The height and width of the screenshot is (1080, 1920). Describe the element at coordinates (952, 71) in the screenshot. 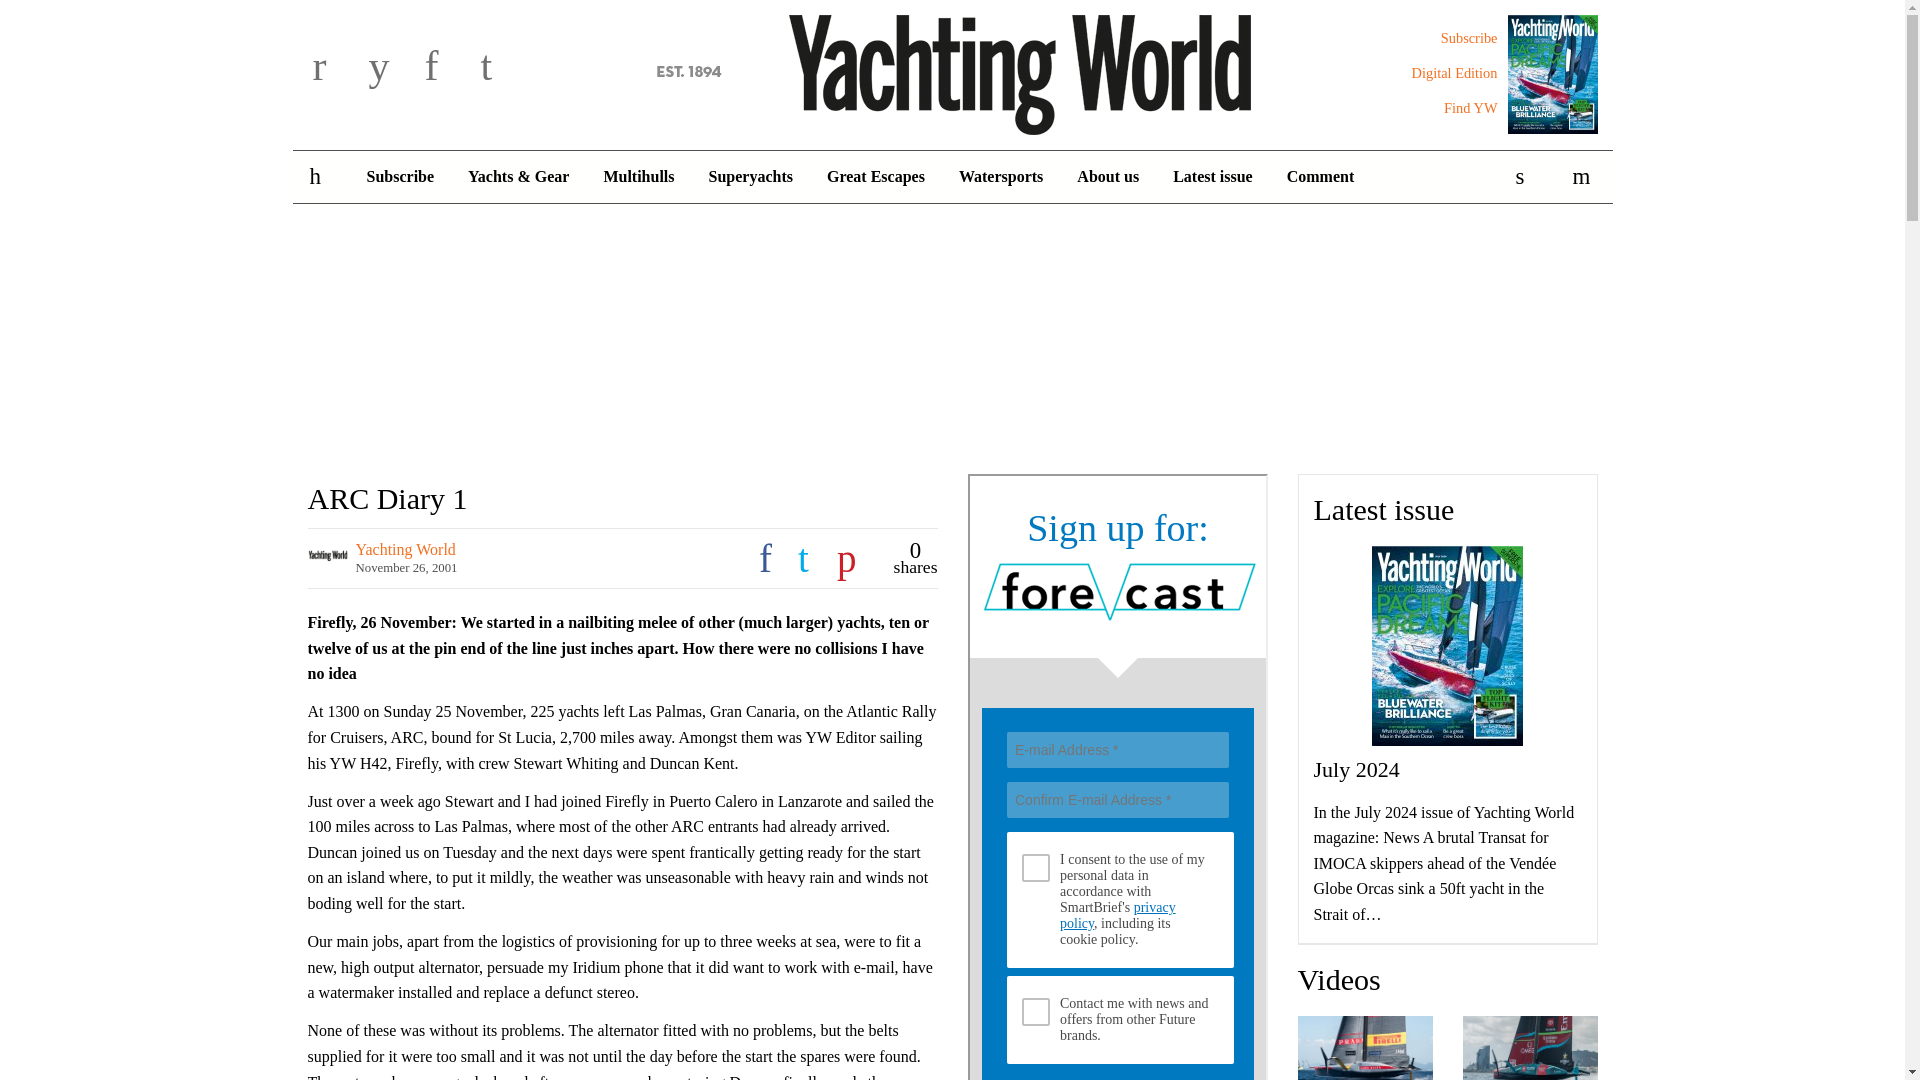

I see `Yachting World` at that location.